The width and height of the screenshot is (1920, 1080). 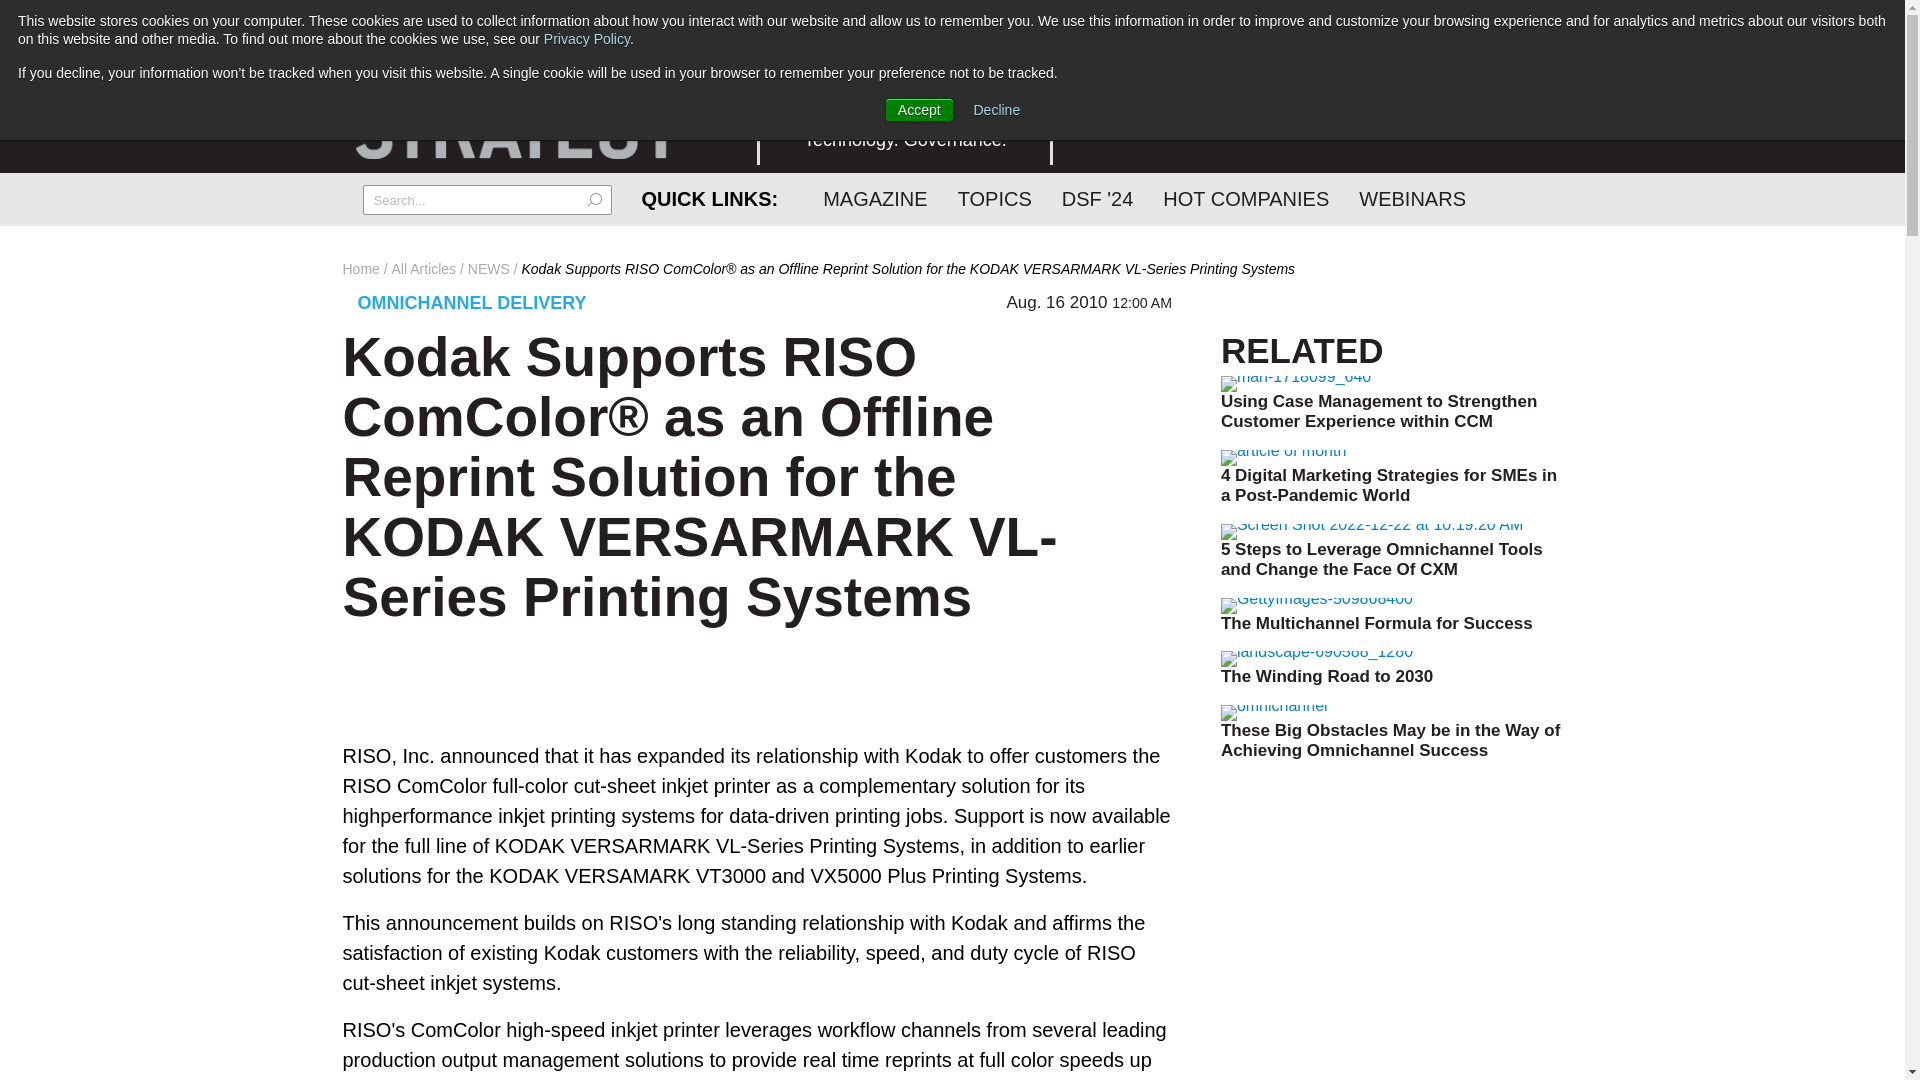 What do you see at coordinates (1246, 198) in the screenshot?
I see `HOT COMPANIES` at bounding box center [1246, 198].